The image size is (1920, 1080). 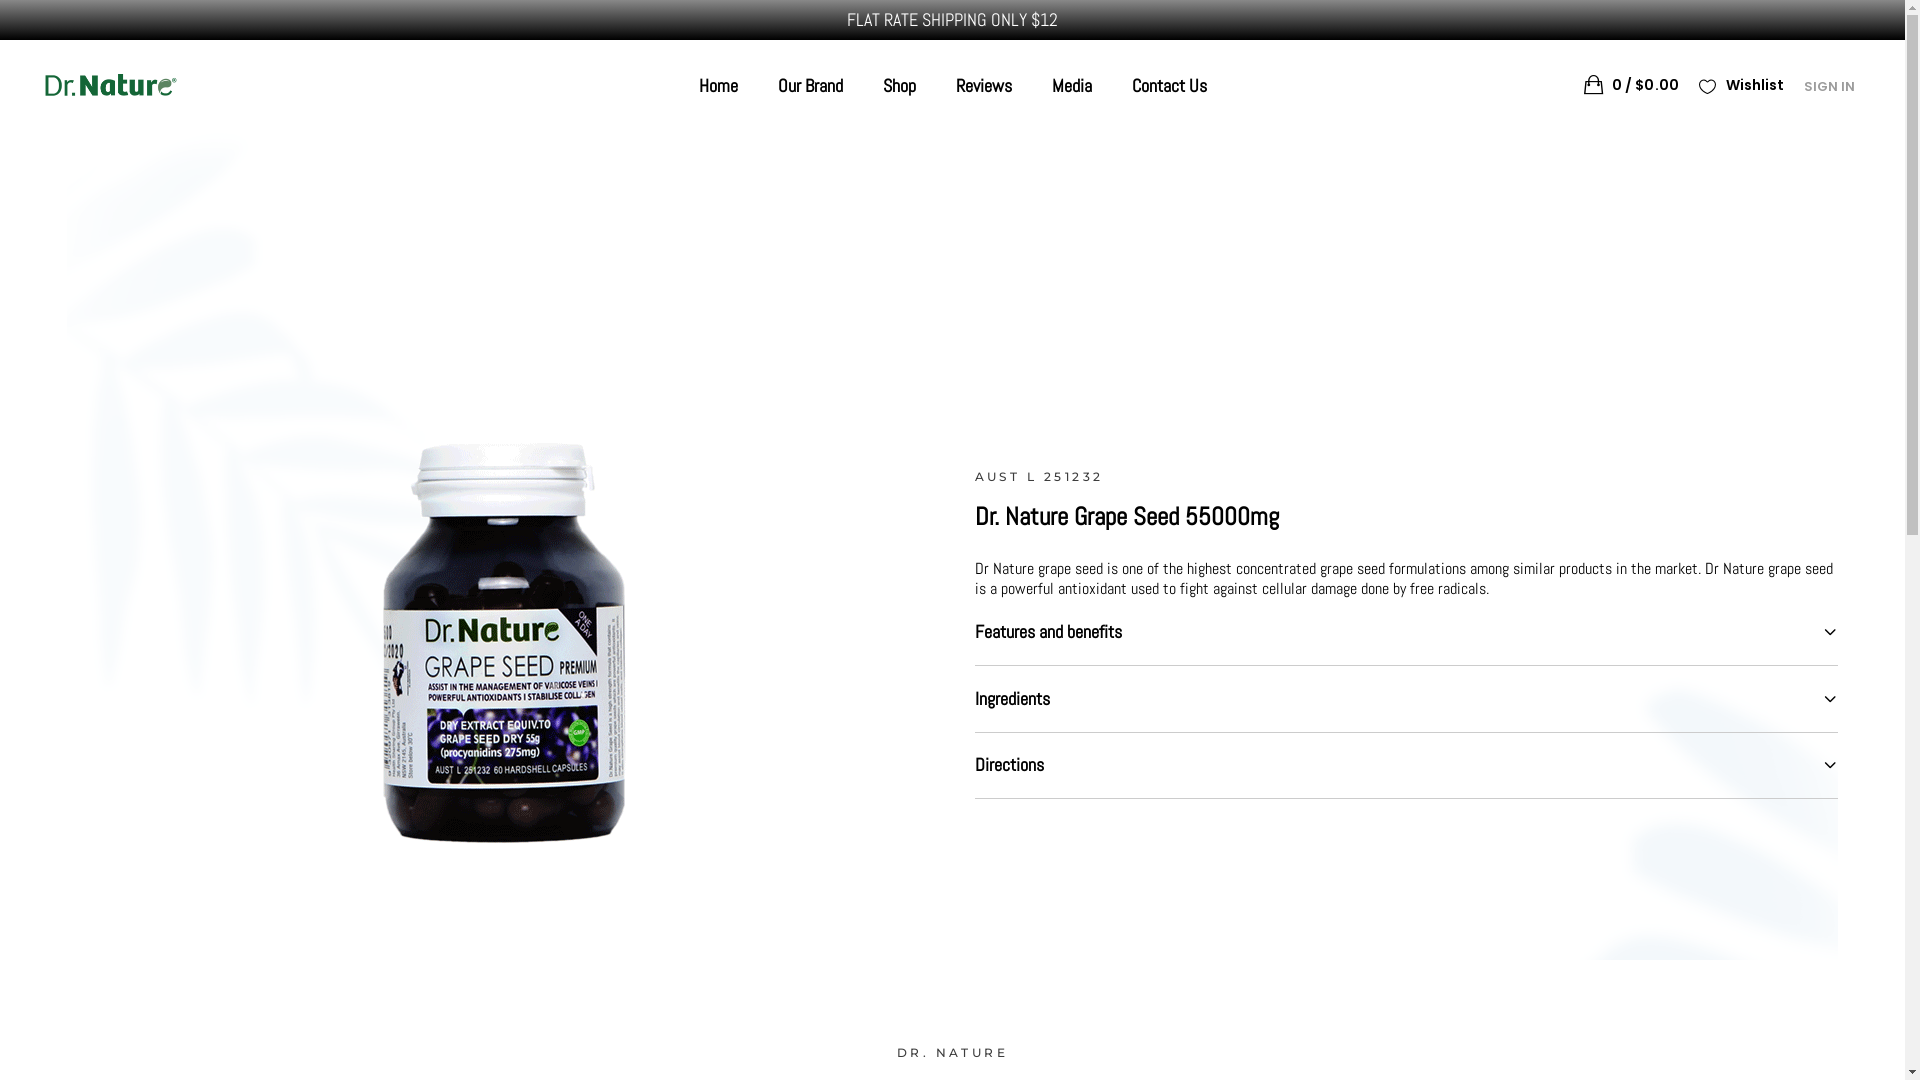 What do you see at coordinates (1000, 948) in the screenshot?
I see `Our Panel` at bounding box center [1000, 948].